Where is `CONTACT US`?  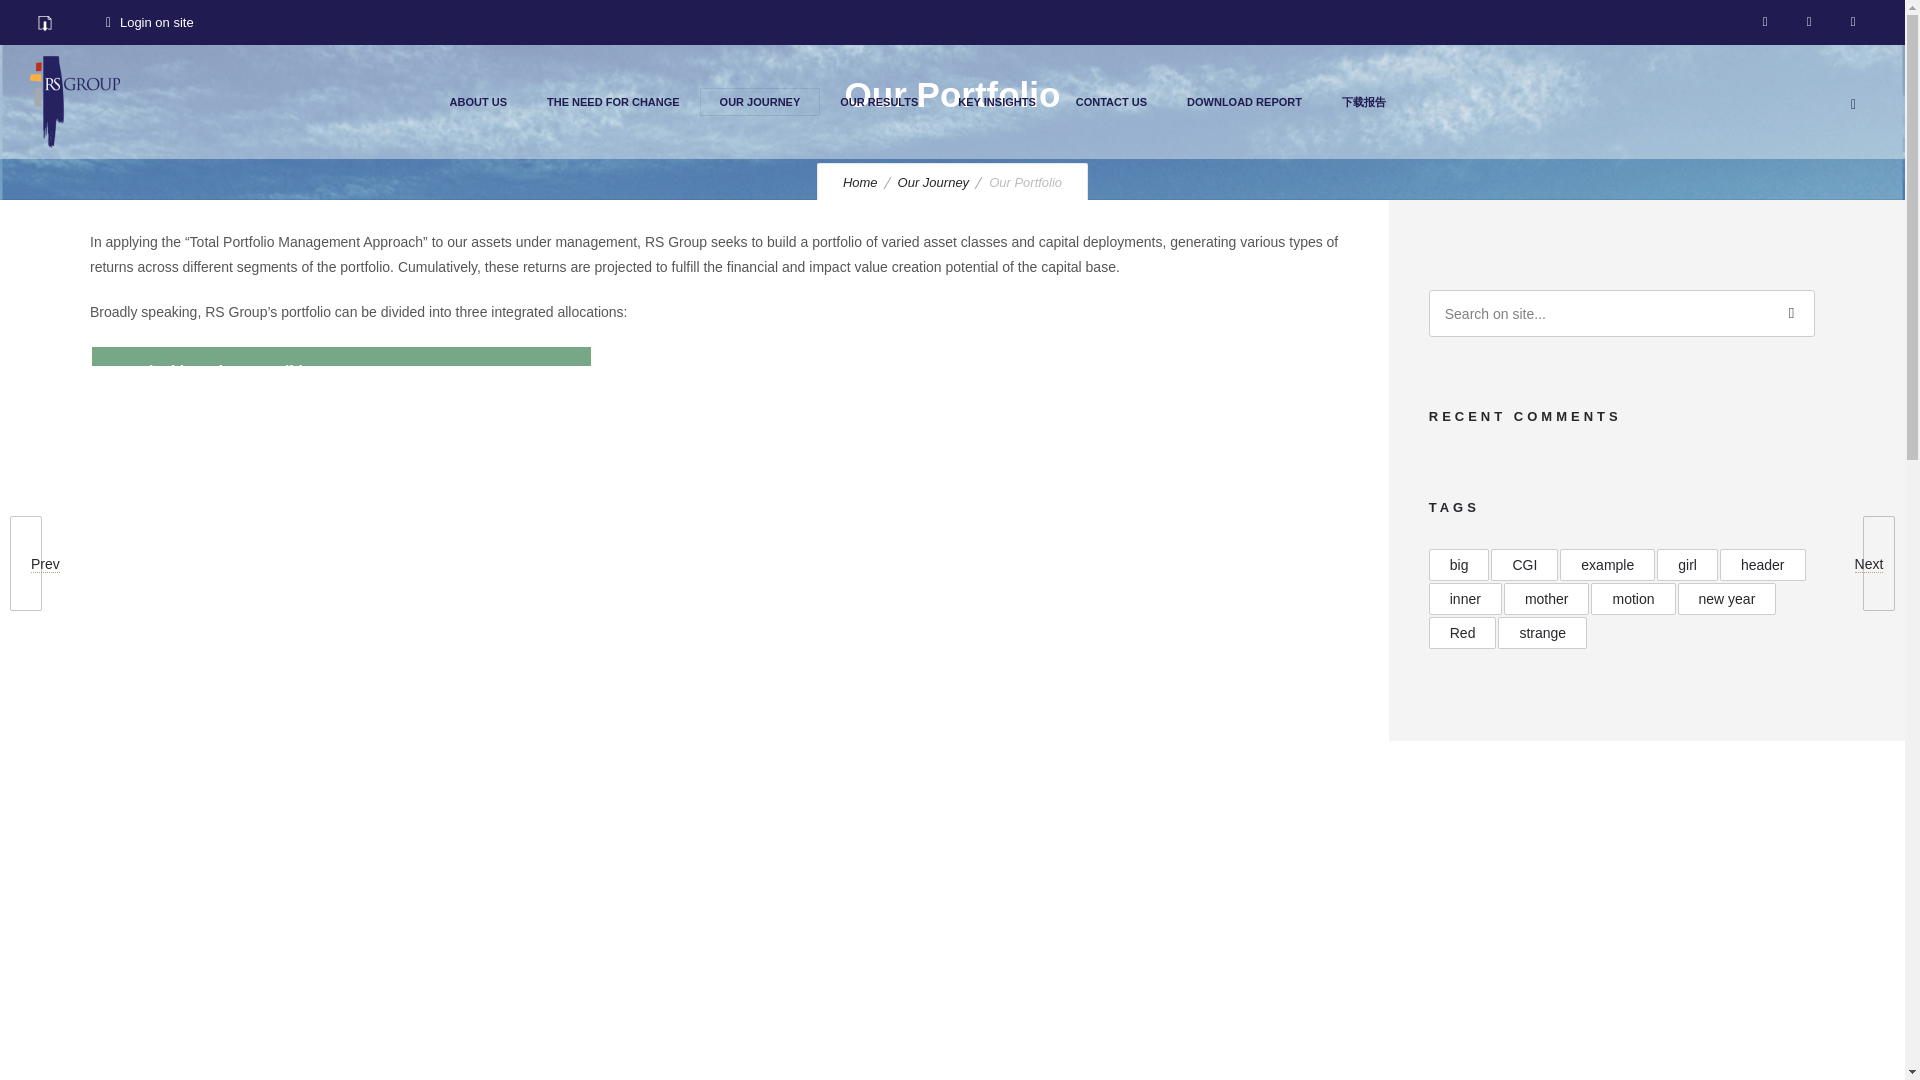 CONTACT US is located at coordinates (1112, 102).